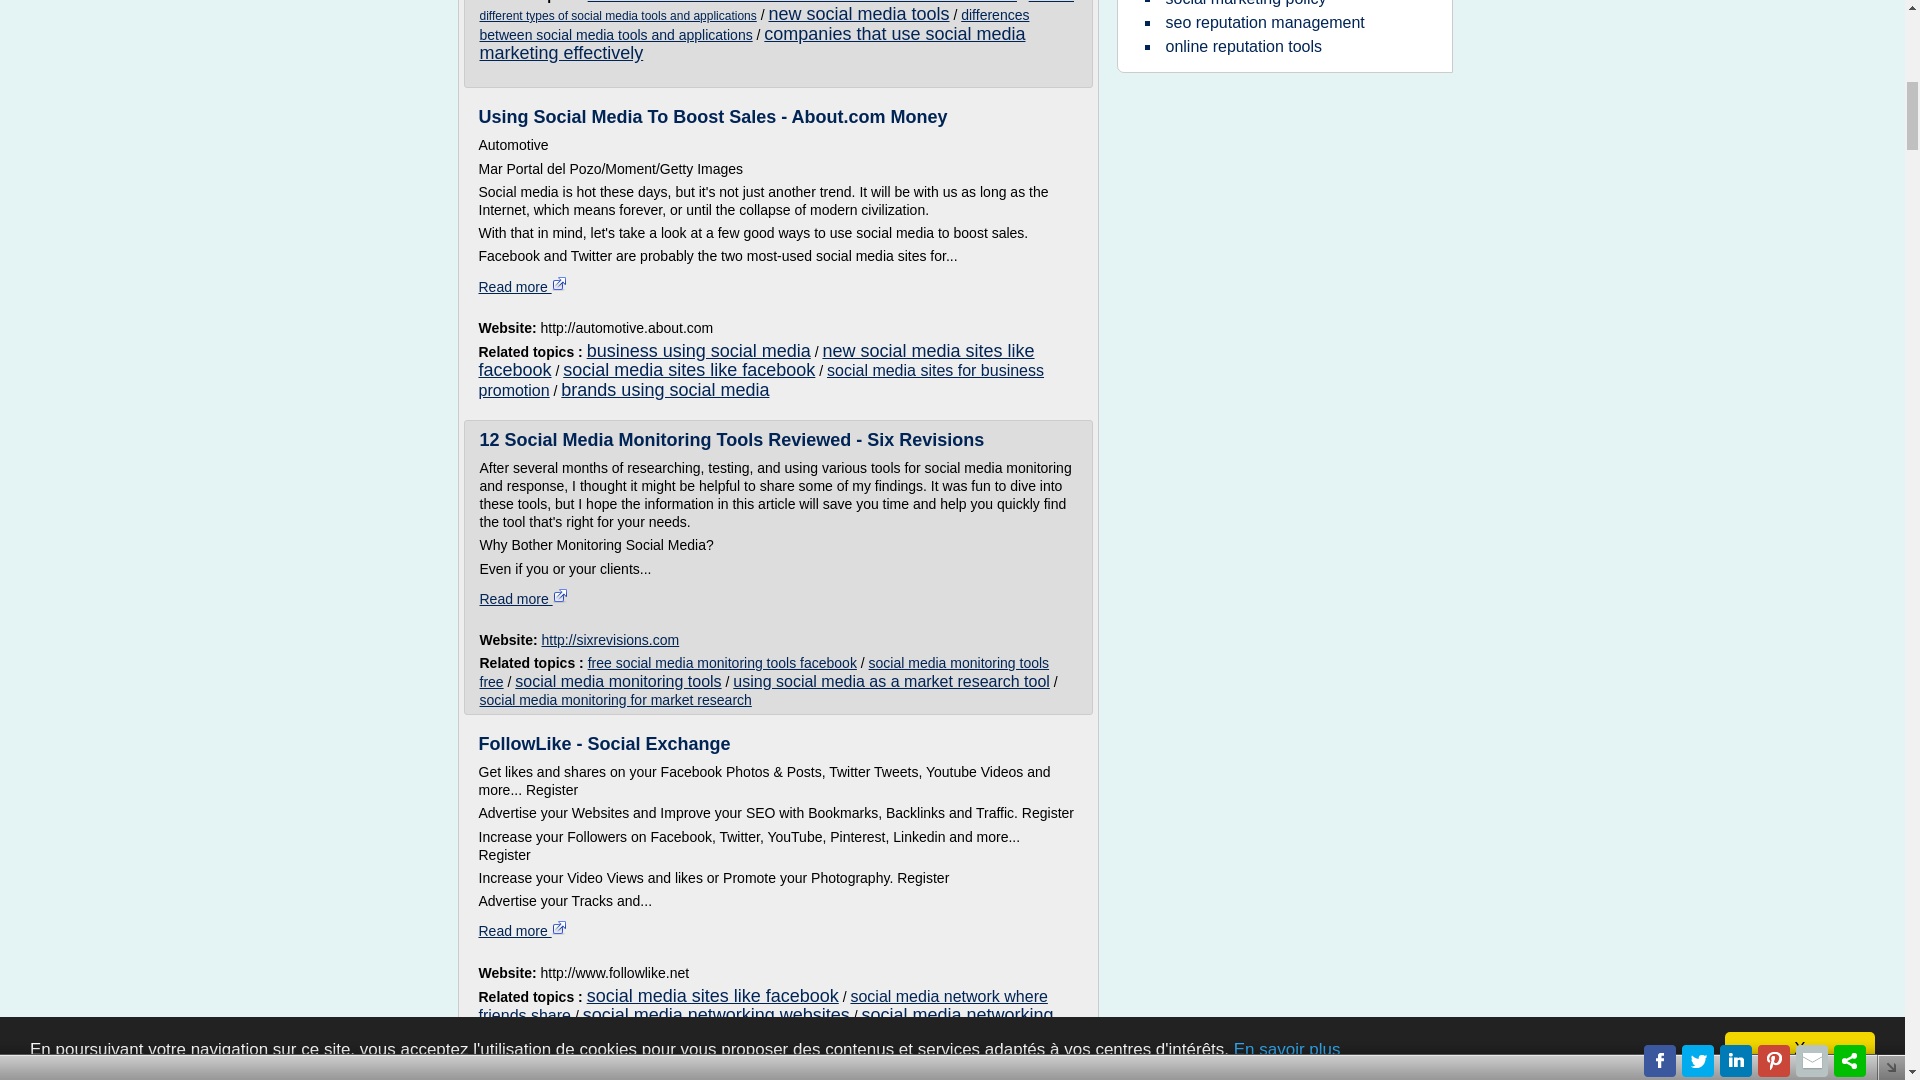  Describe the element at coordinates (1264, 22) in the screenshot. I see `seo reputation management` at that location.